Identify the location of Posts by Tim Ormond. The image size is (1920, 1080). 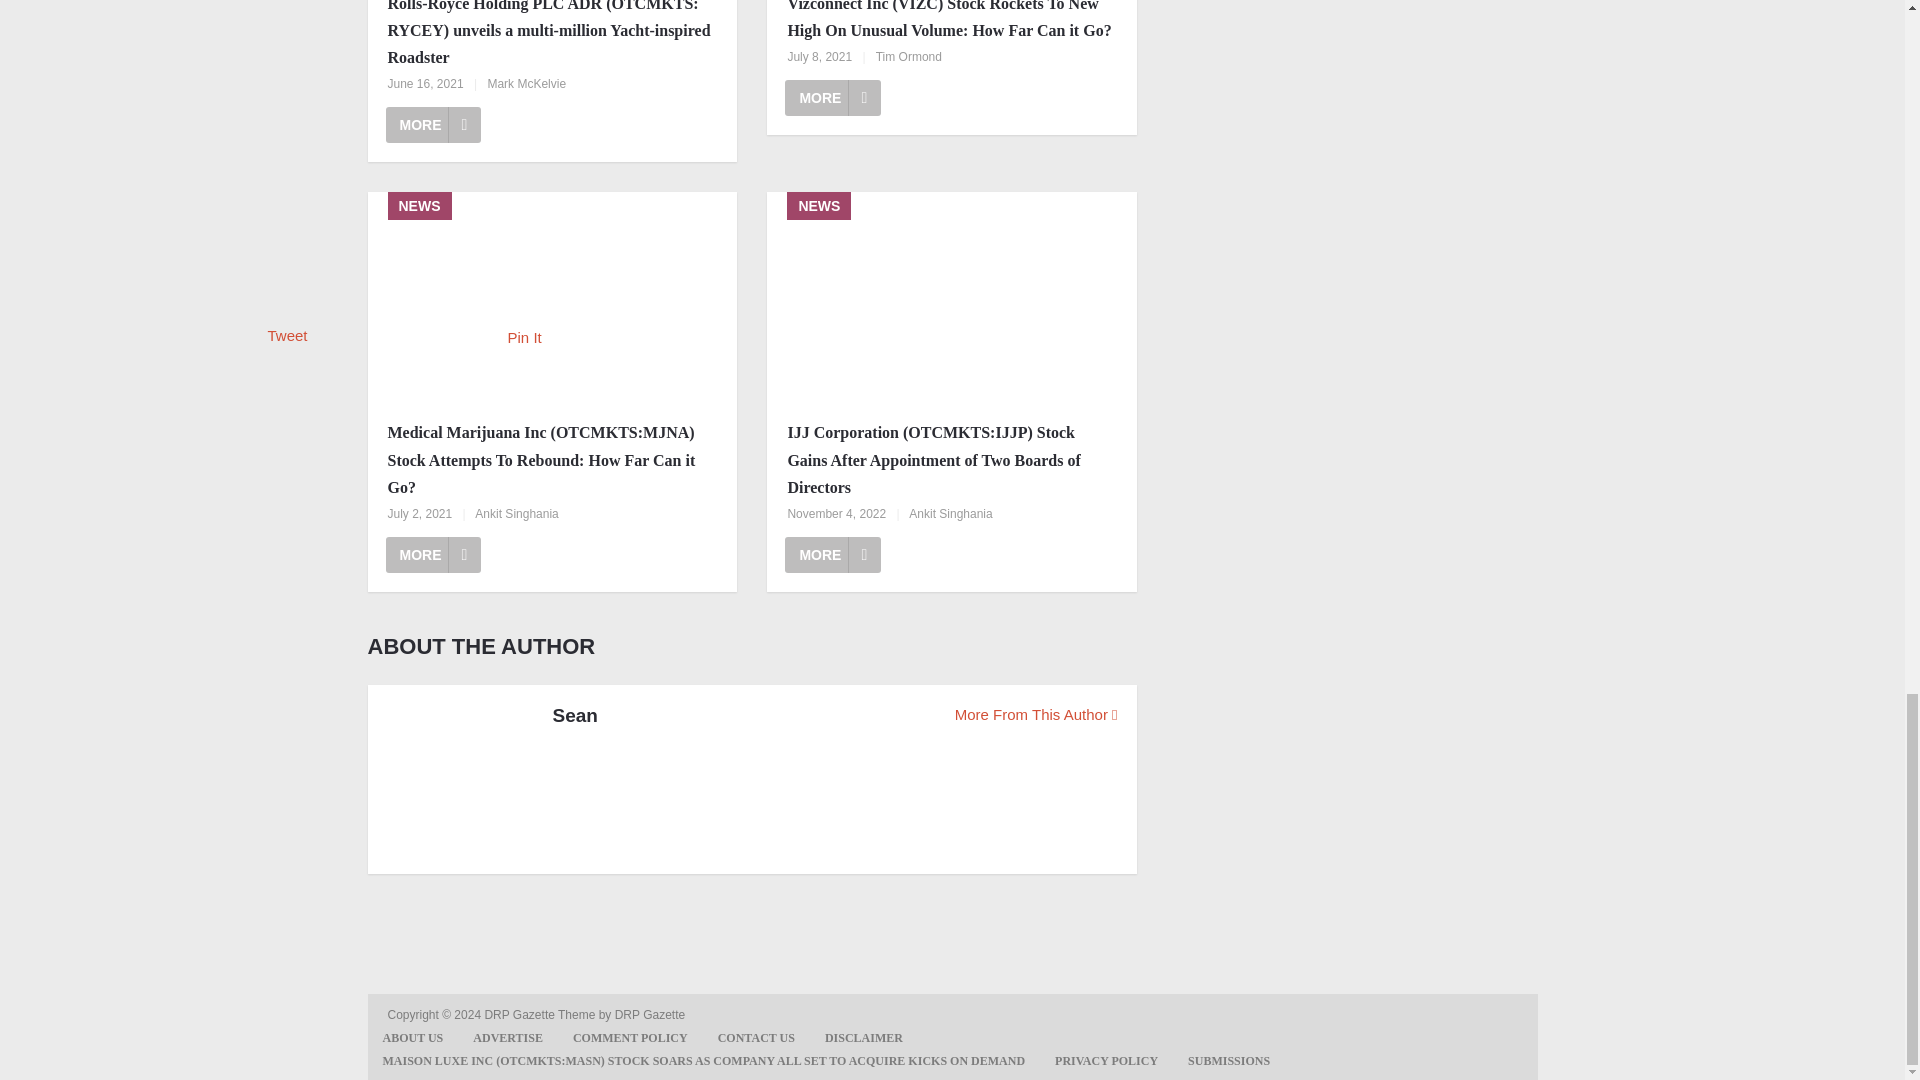
(908, 56).